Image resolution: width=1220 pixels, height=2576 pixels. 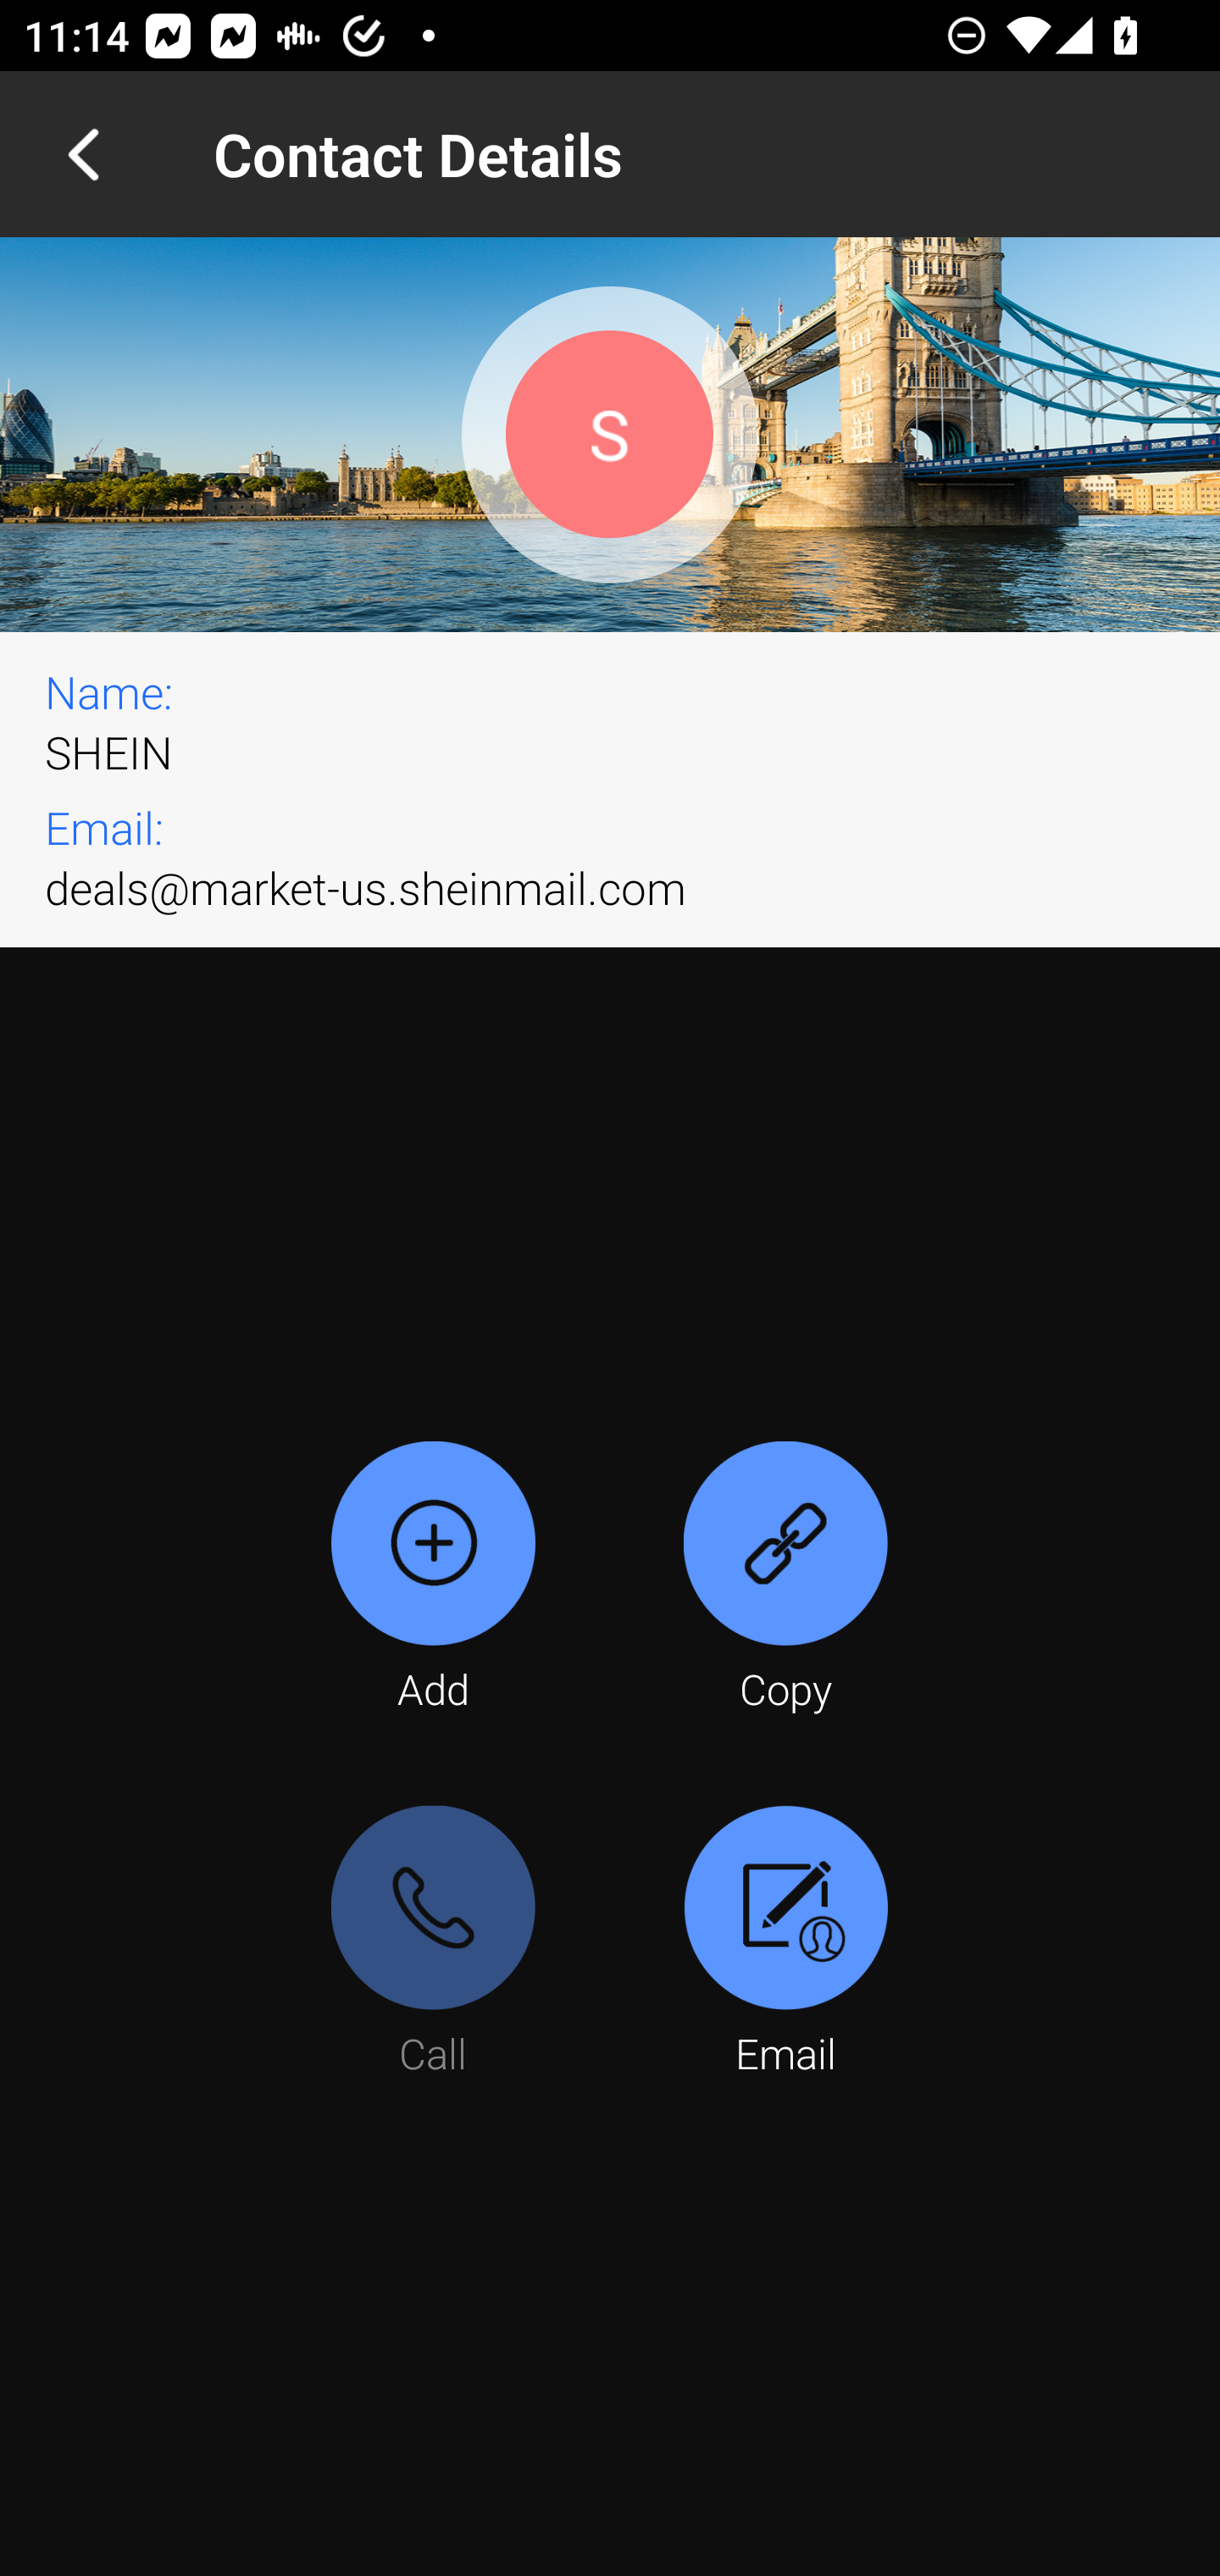 I want to click on Add, so click(x=434, y=1579).